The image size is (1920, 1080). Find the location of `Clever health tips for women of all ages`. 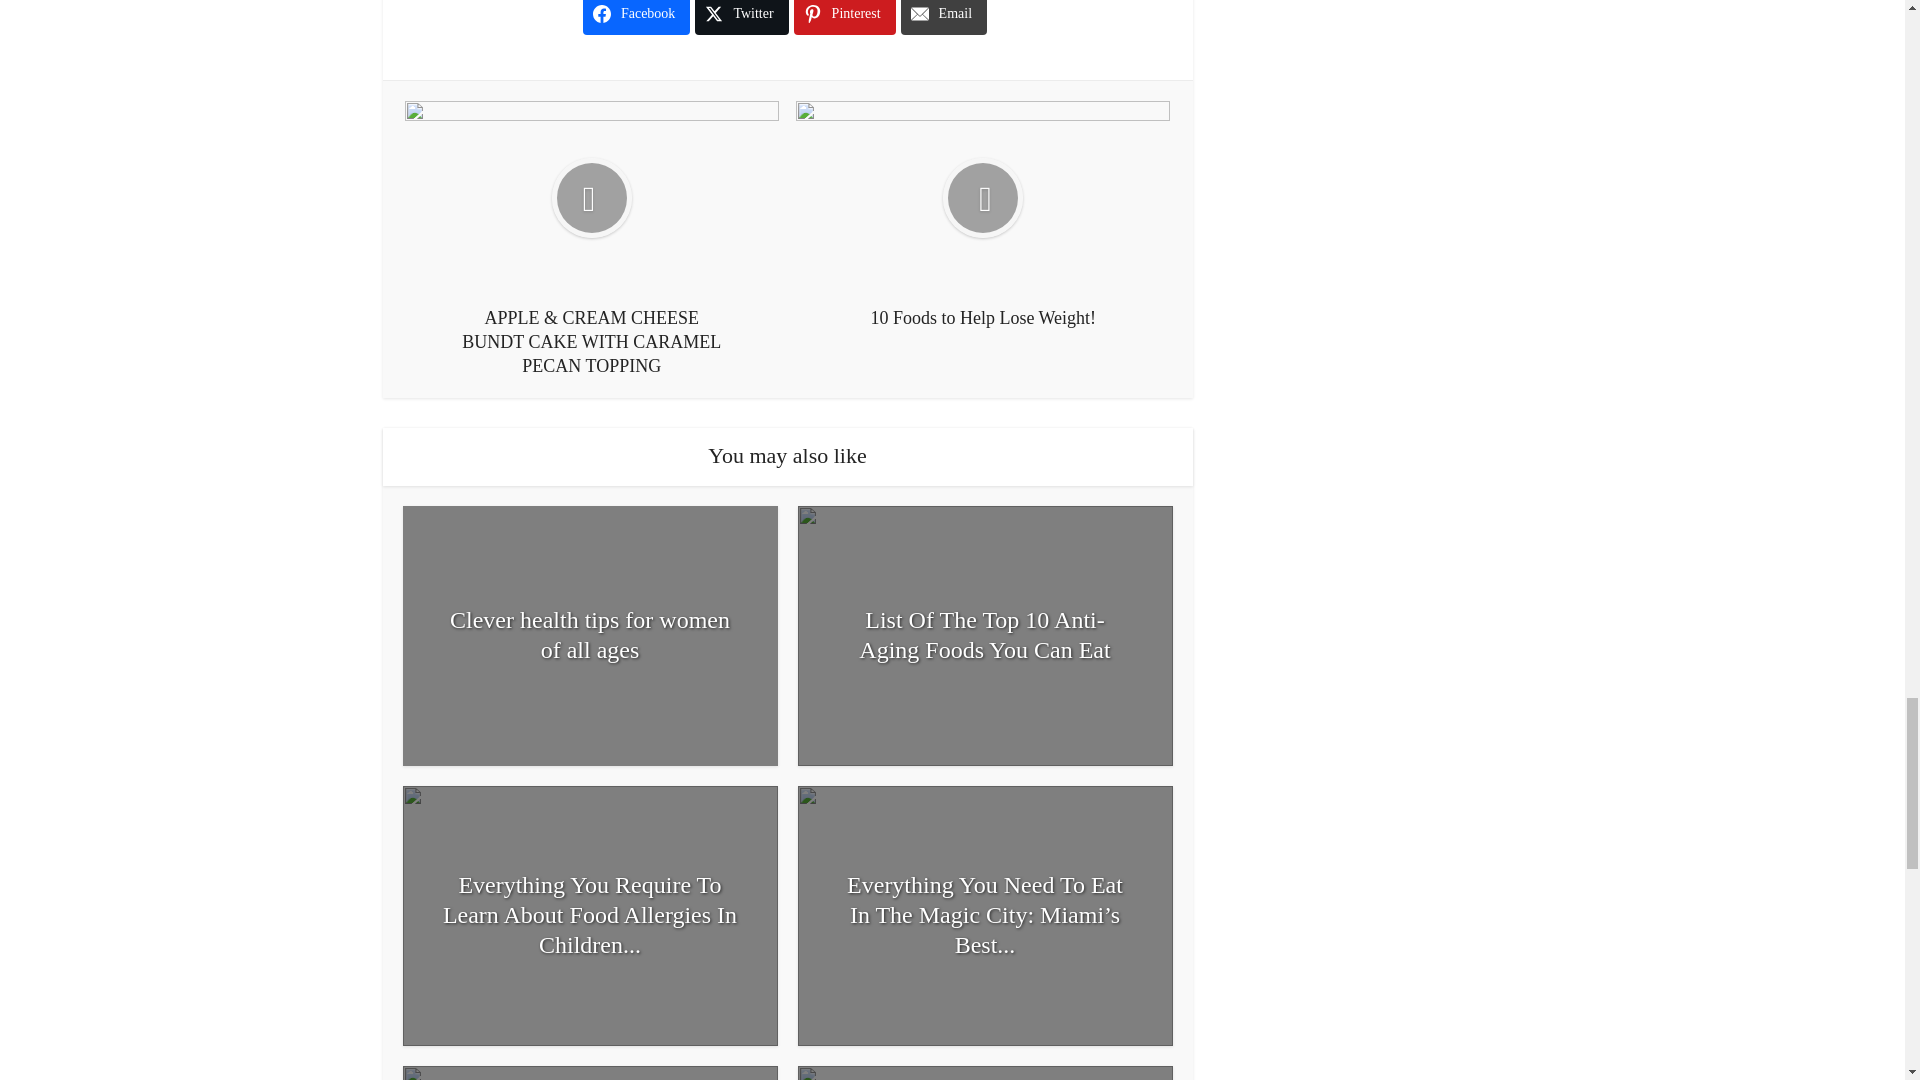

Clever health tips for women of all ages is located at coordinates (589, 634).